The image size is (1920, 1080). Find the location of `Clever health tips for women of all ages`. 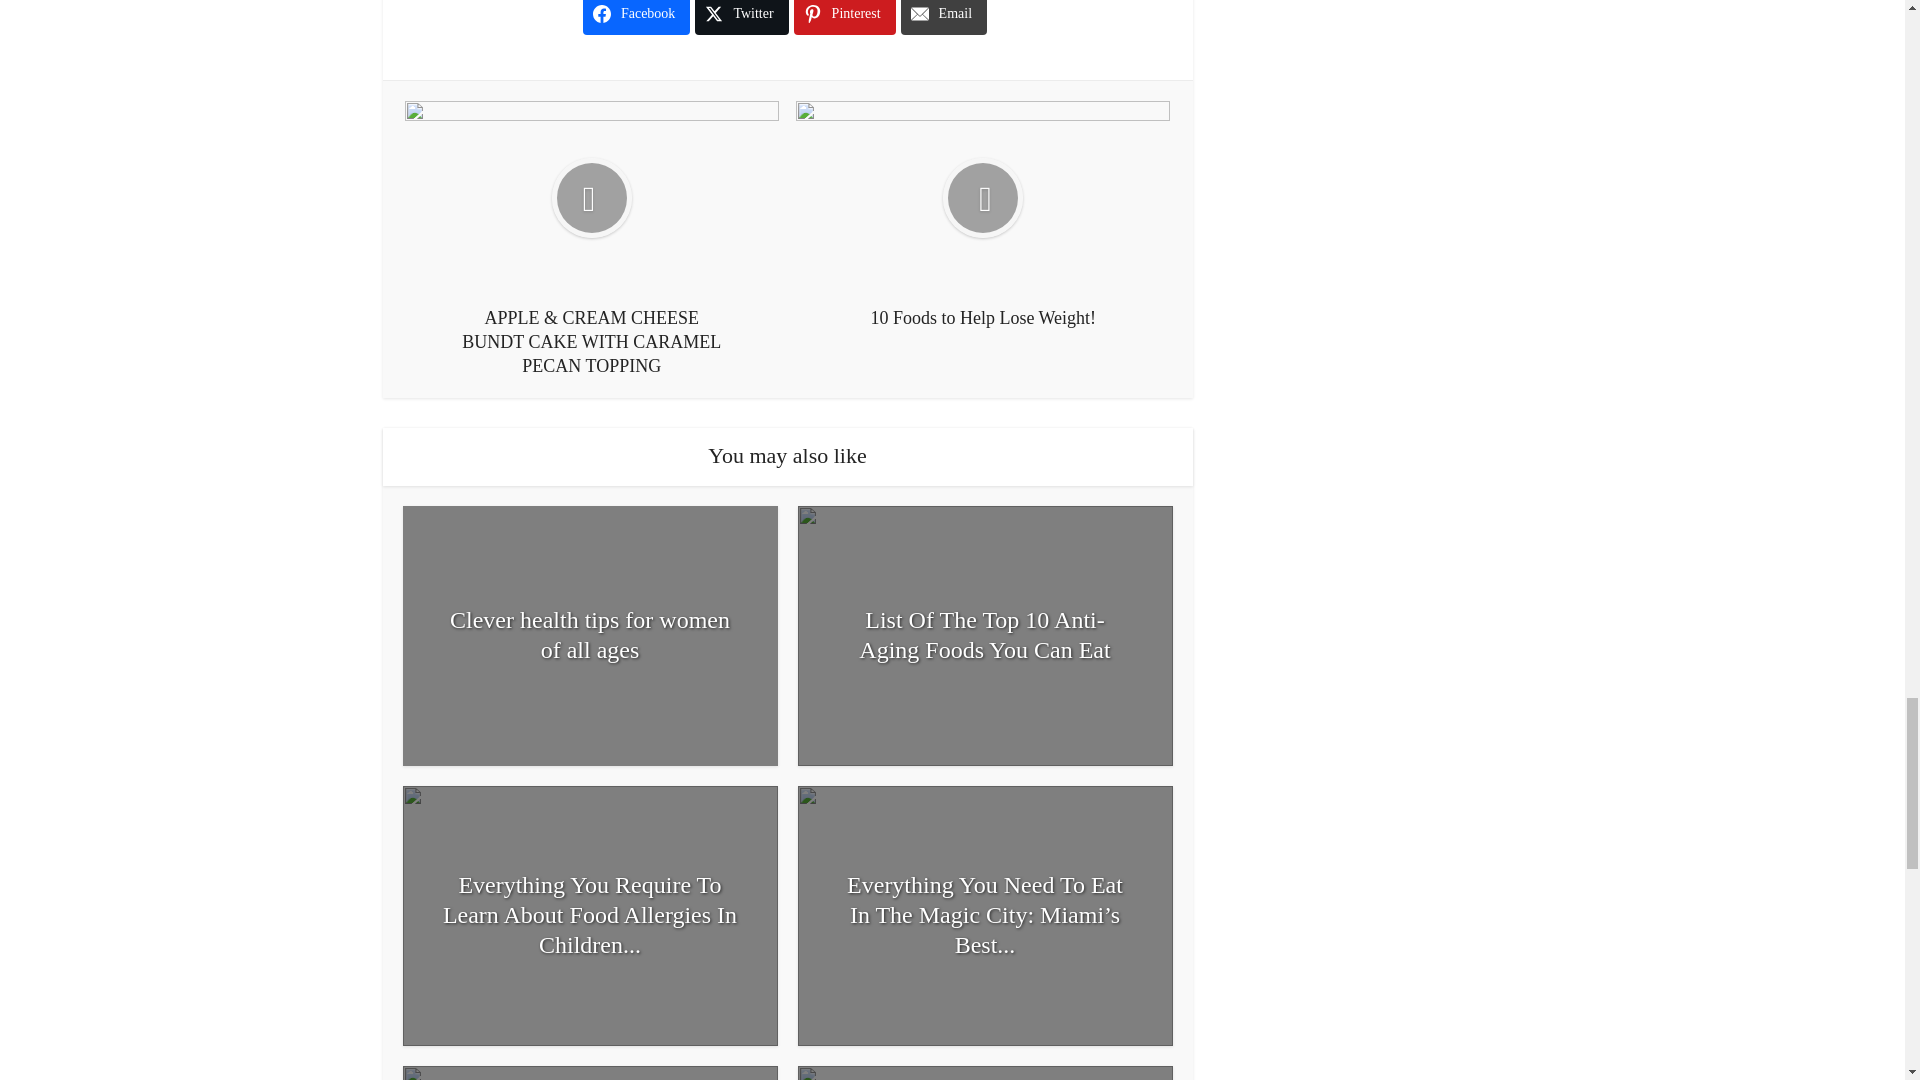

Clever health tips for women of all ages is located at coordinates (589, 634).